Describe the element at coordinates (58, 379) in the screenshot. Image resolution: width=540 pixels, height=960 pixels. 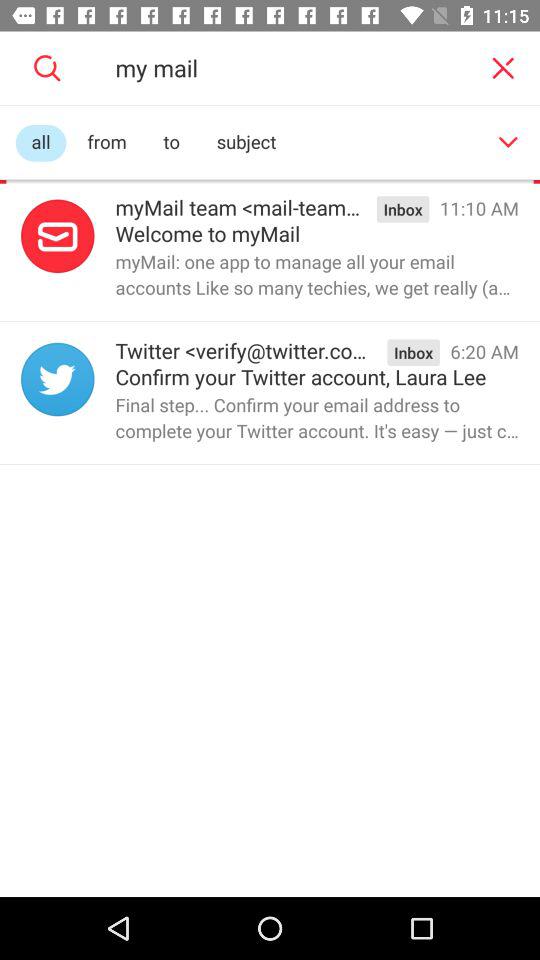
I see `toggle twitter` at that location.